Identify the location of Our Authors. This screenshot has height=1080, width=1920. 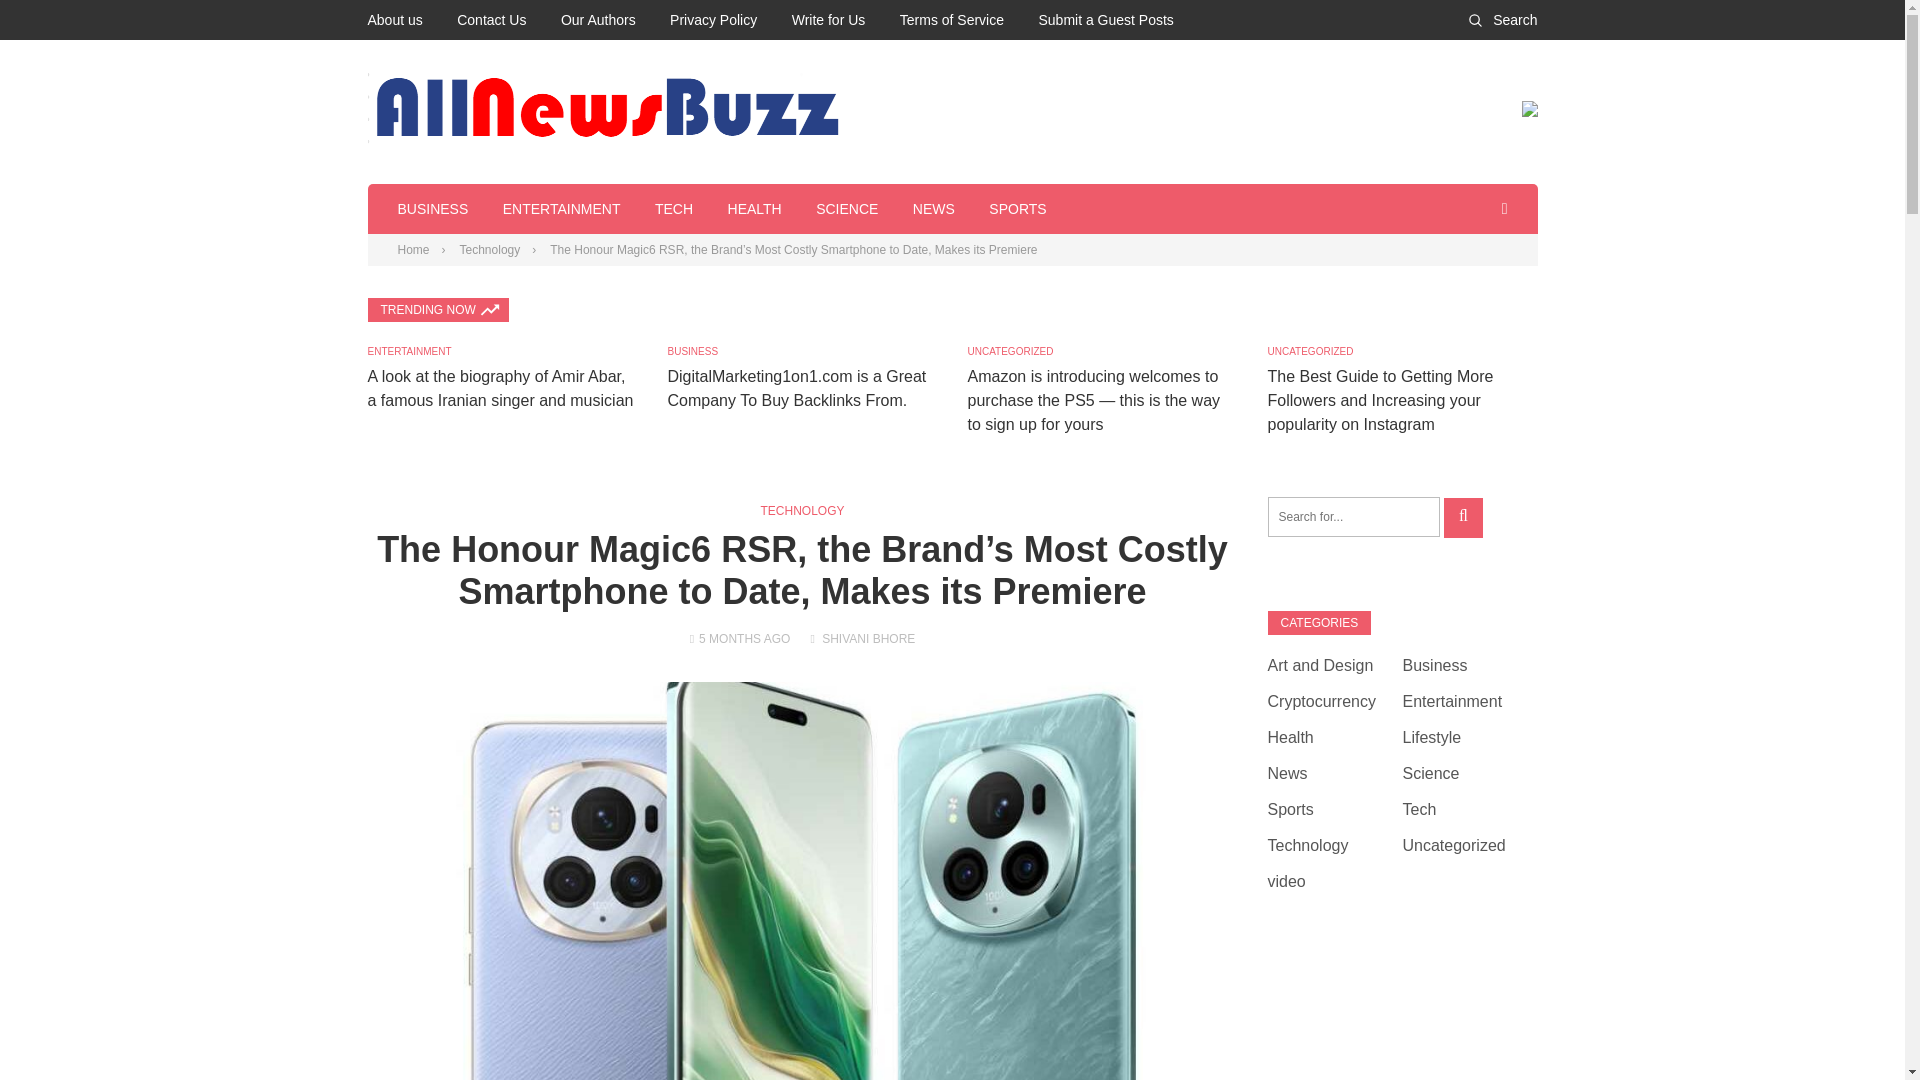
(598, 20).